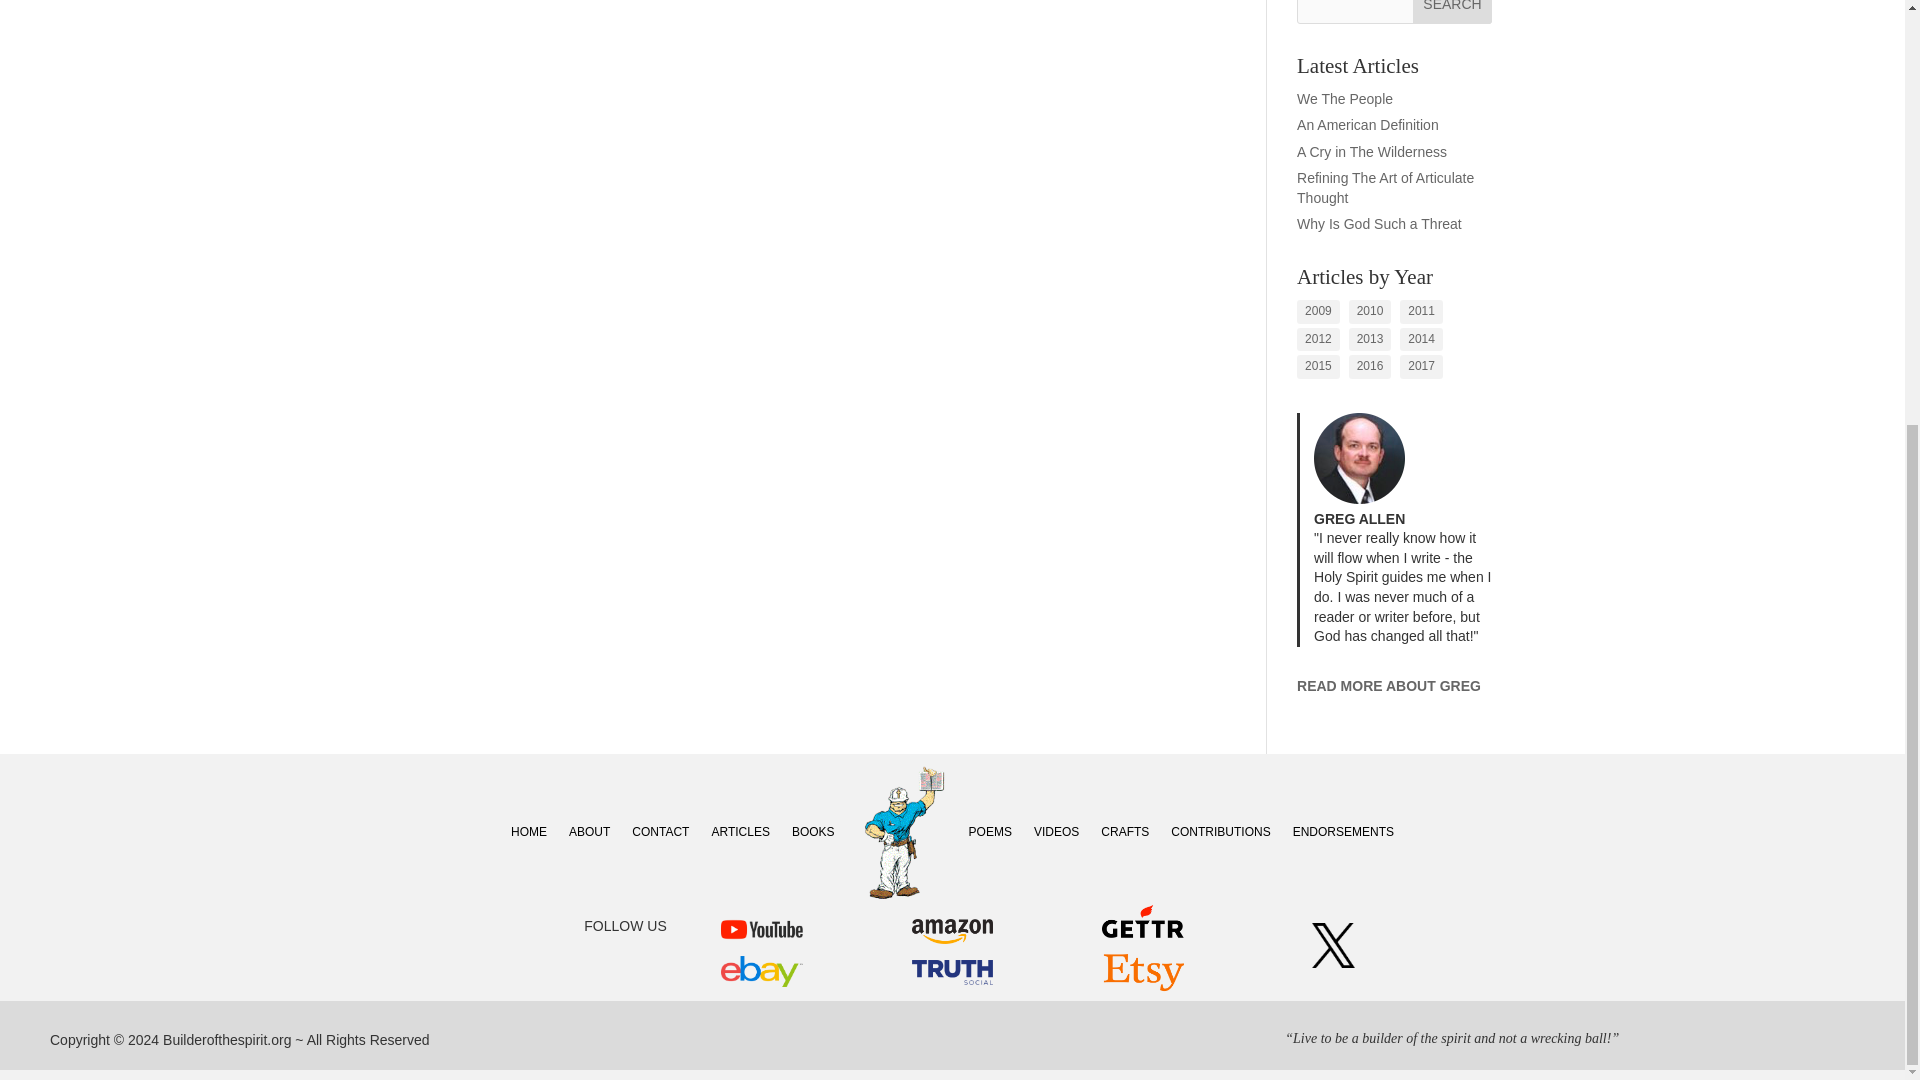 This screenshot has height=1080, width=1920. What do you see at coordinates (1379, 224) in the screenshot?
I see `Why Is God Such a Threat` at bounding box center [1379, 224].